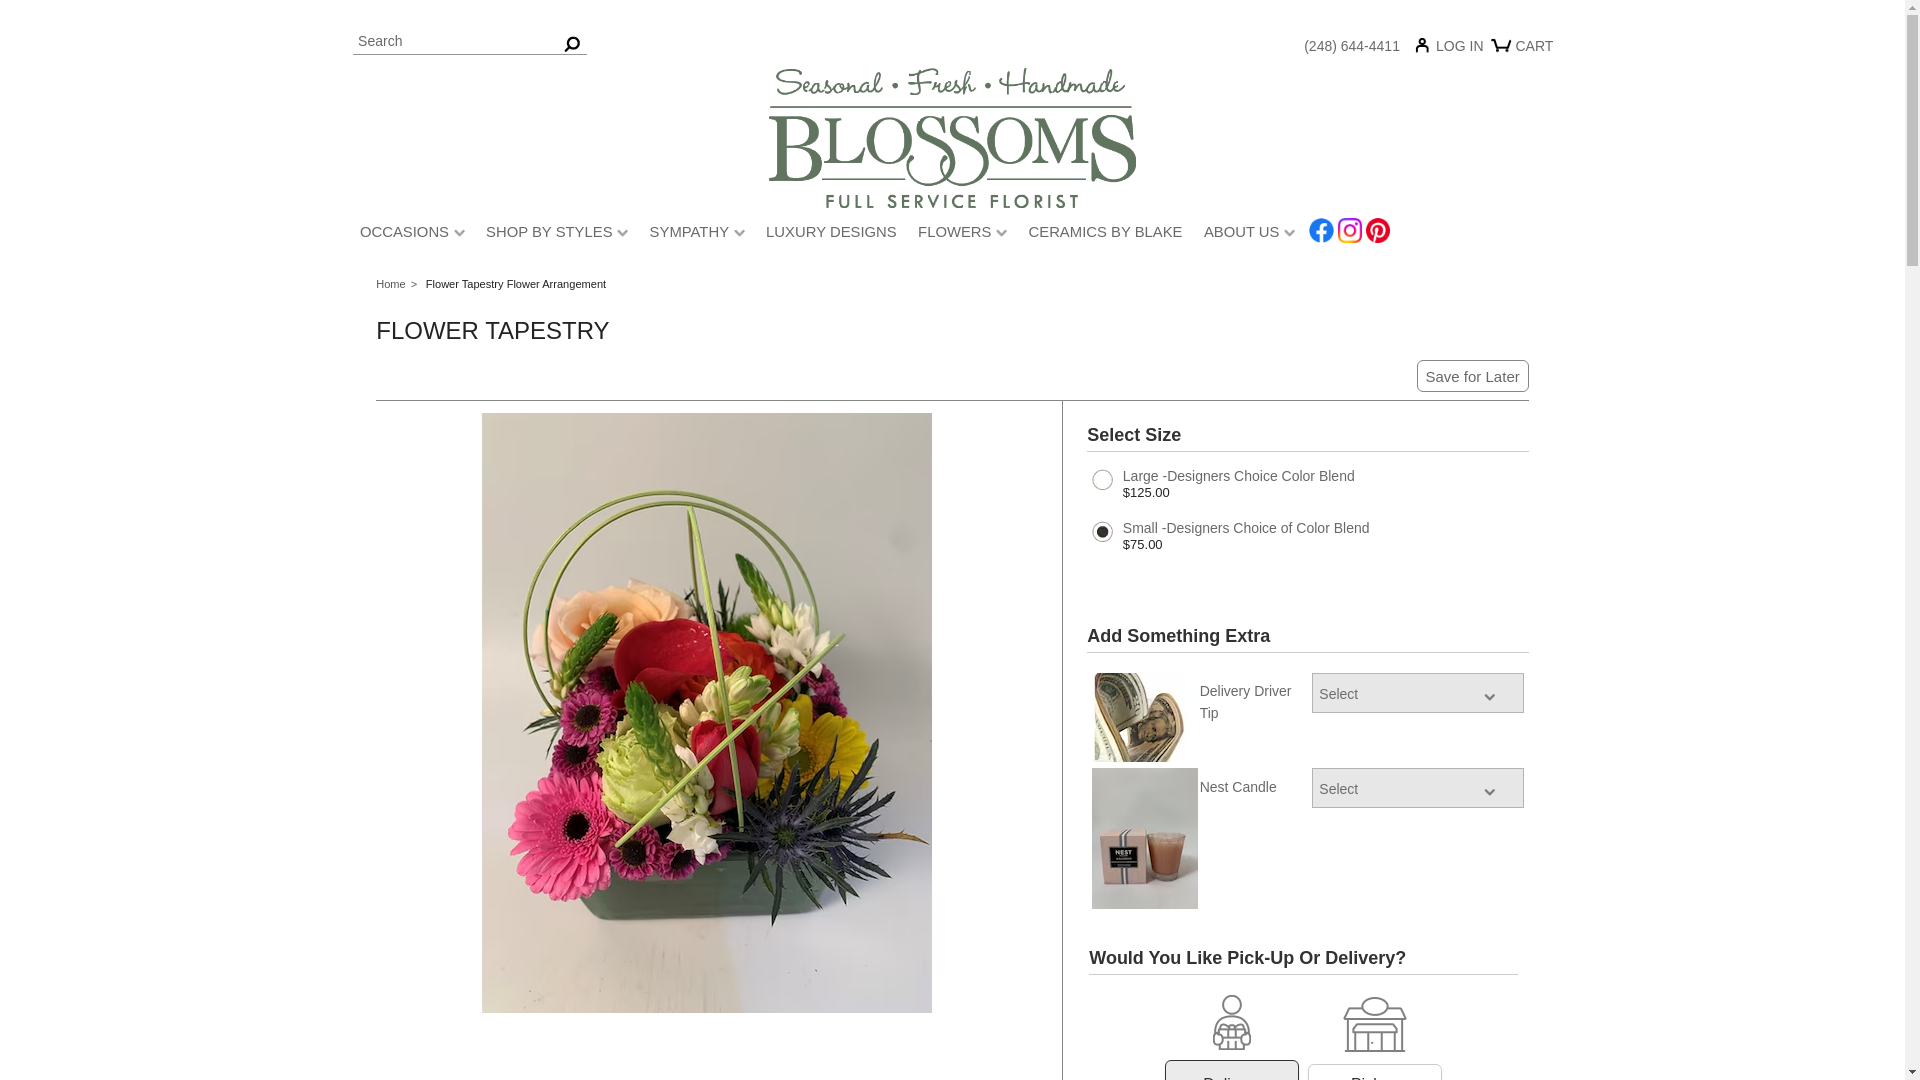  I want to click on Go, so click(572, 42).